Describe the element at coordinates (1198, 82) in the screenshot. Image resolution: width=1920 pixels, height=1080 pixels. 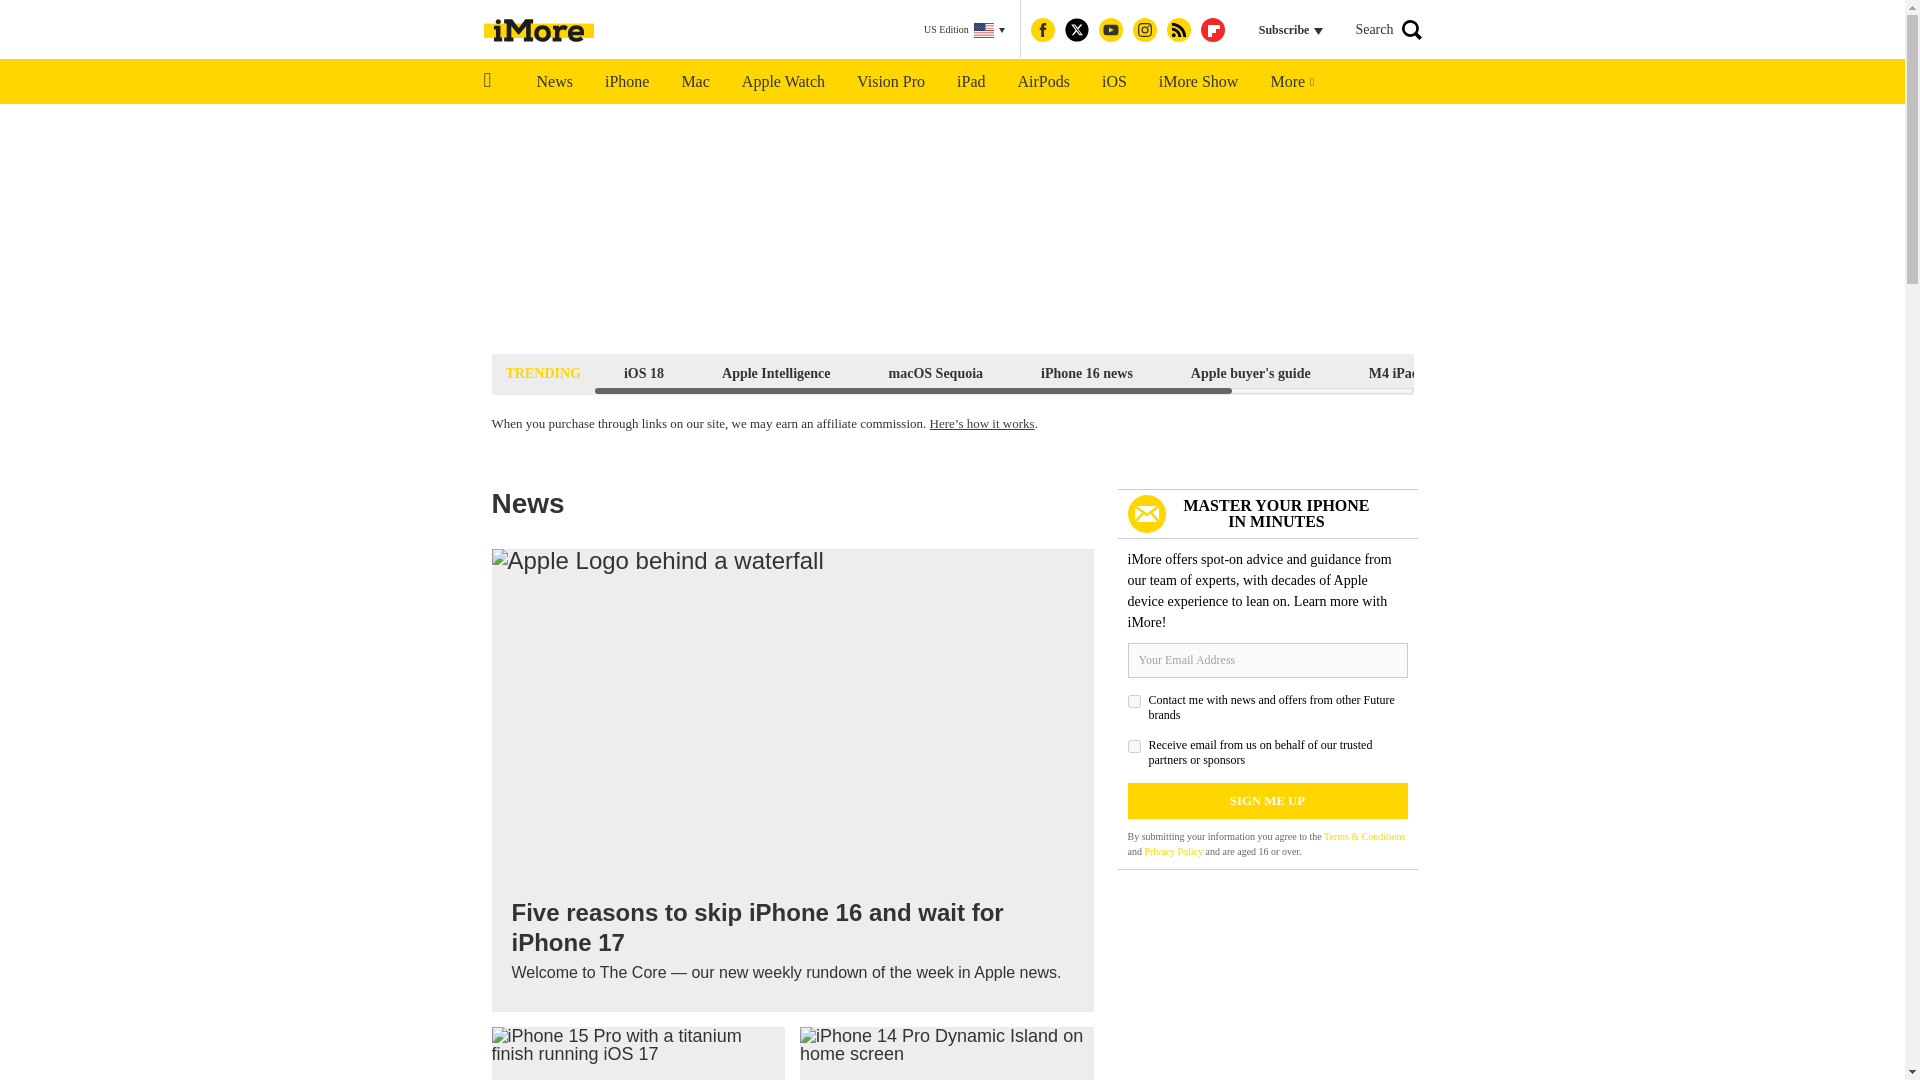
I see `iMore Show` at that location.